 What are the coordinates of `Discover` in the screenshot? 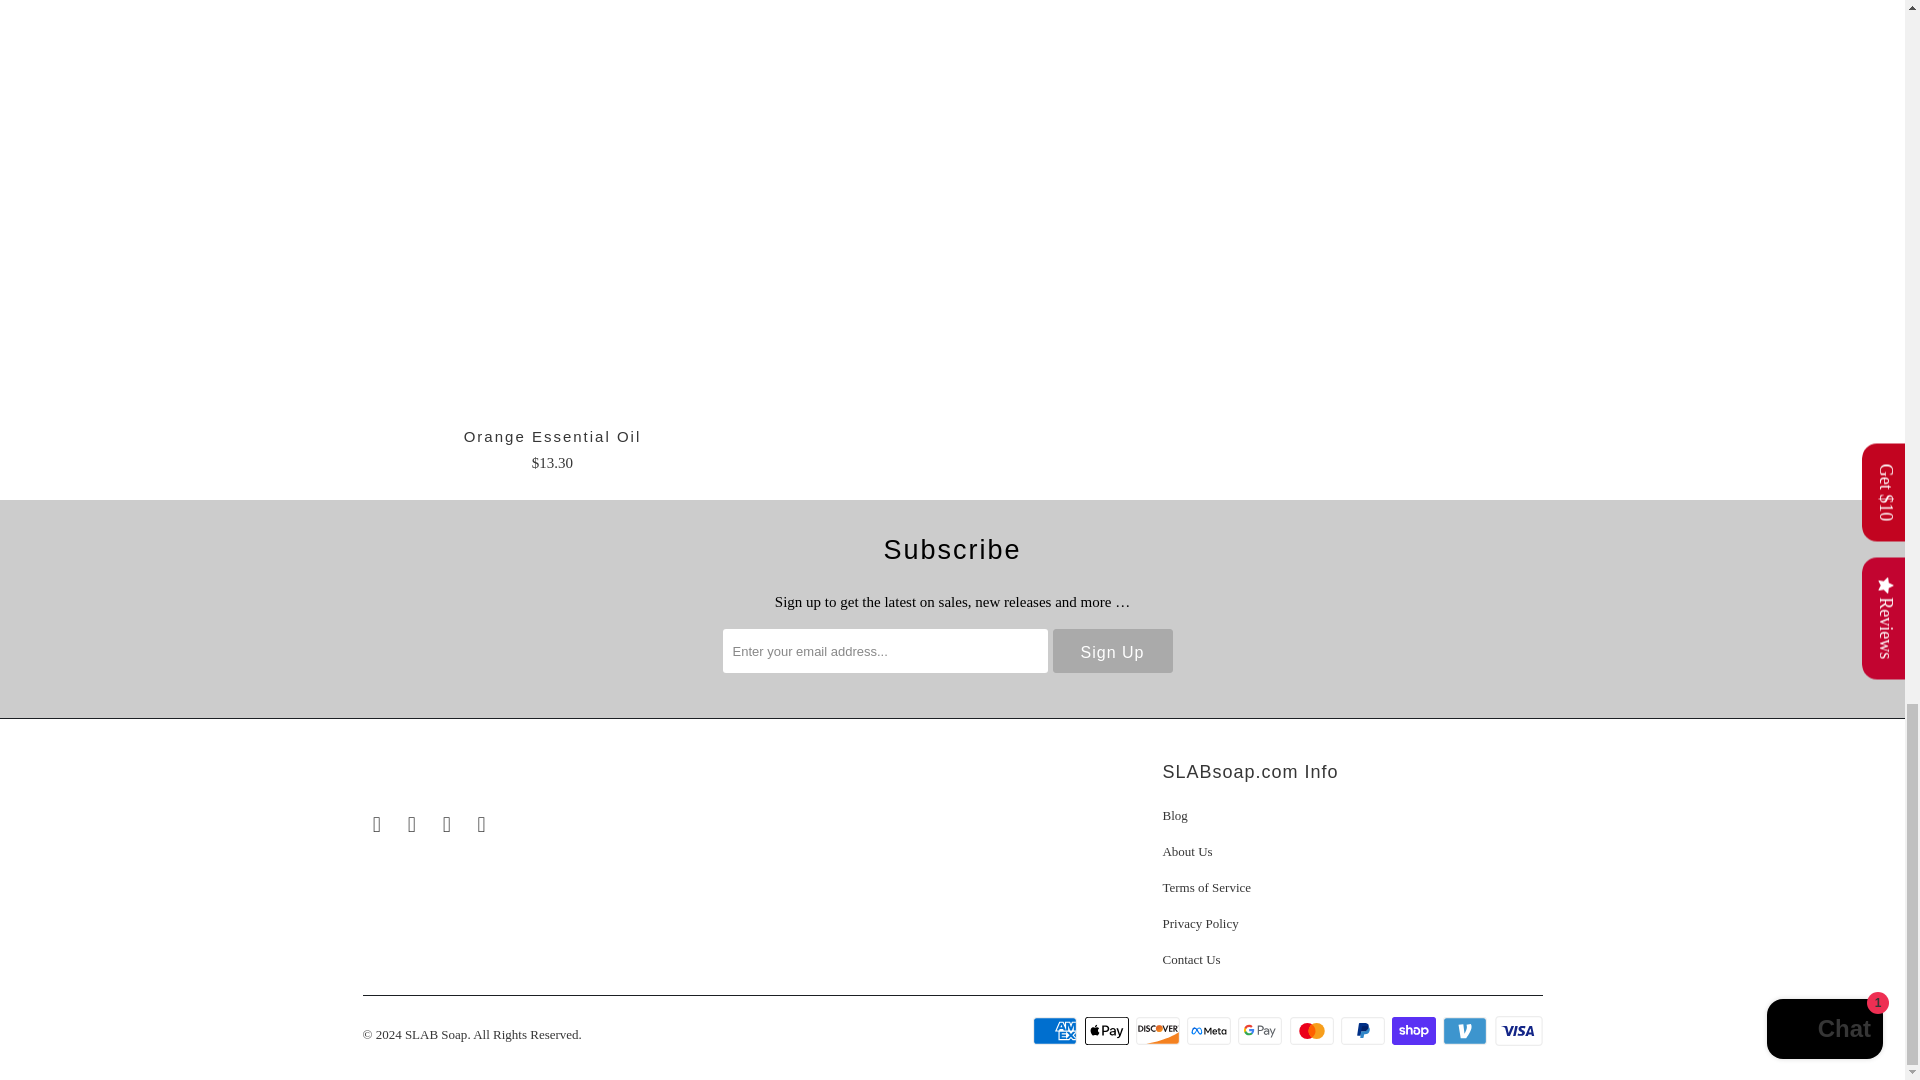 It's located at (1160, 1031).